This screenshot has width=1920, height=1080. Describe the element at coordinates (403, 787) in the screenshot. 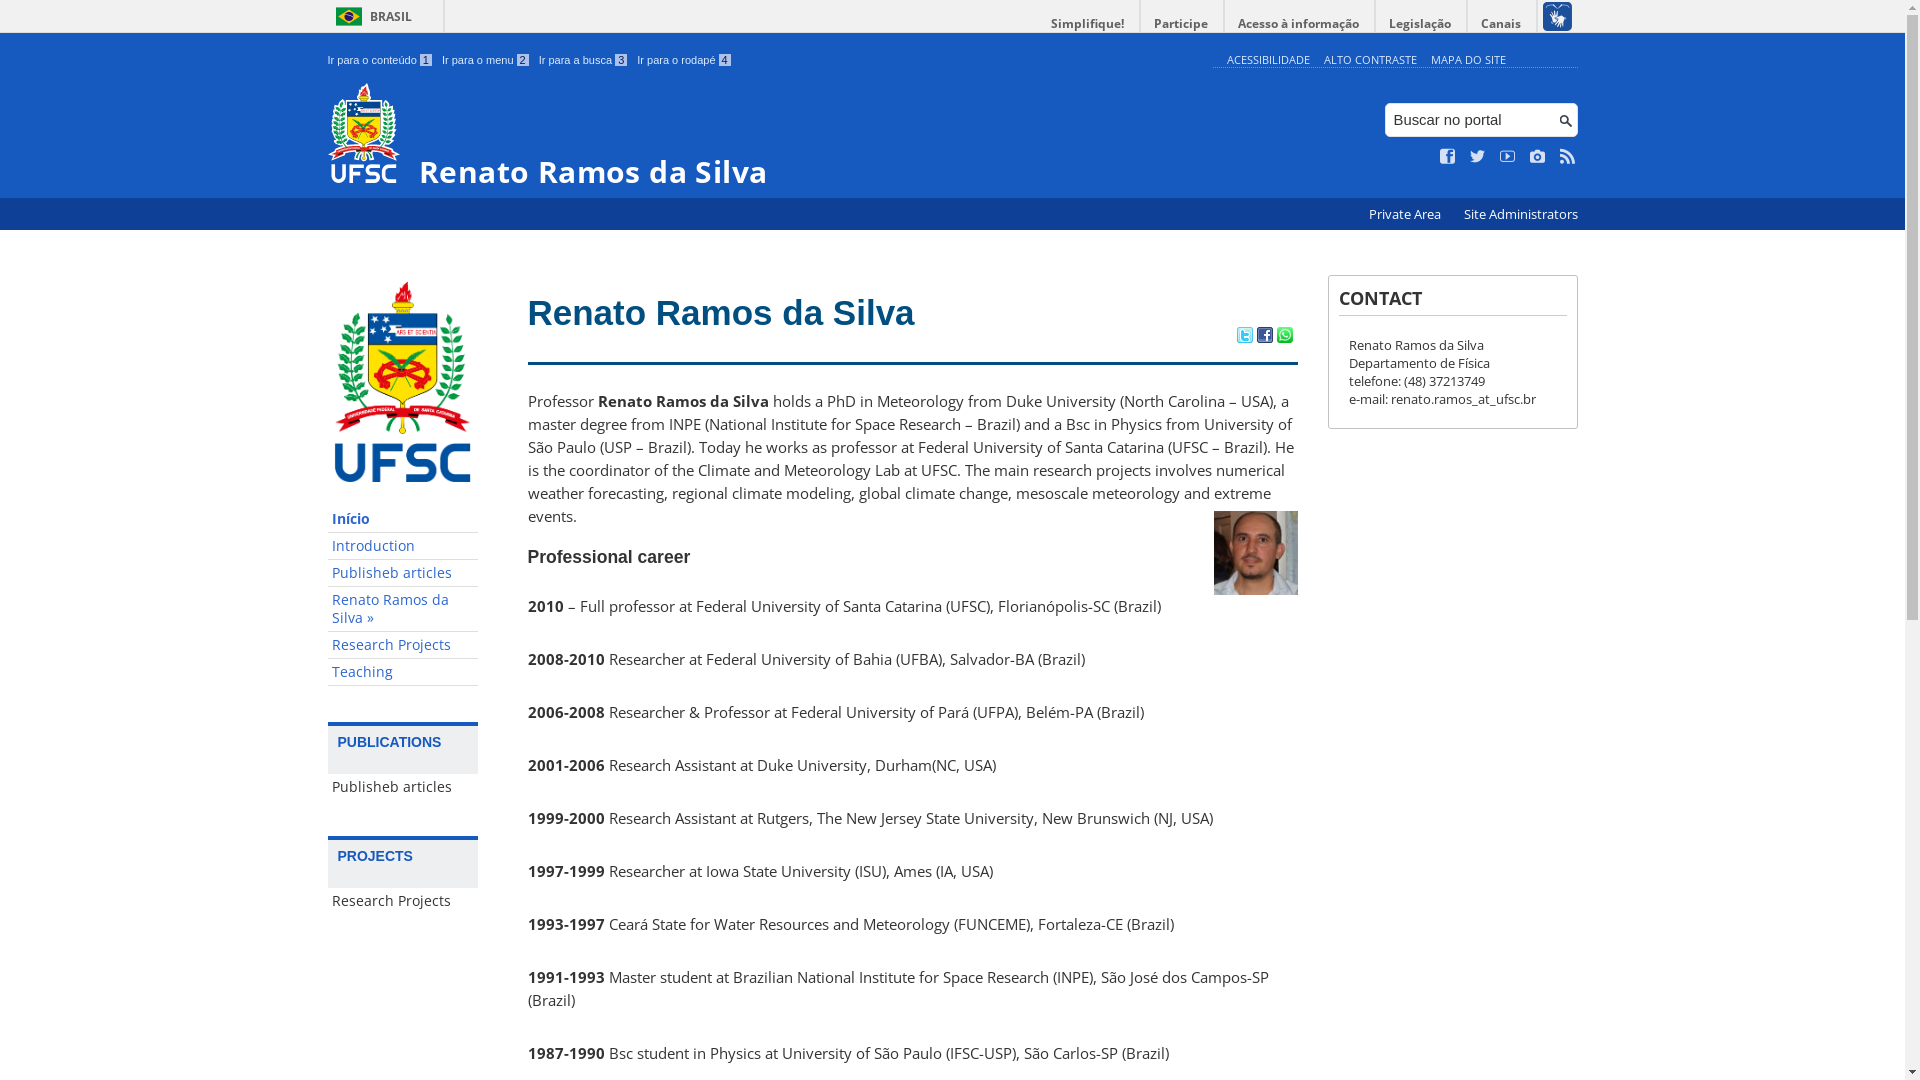

I see `Publisheb articles` at that location.